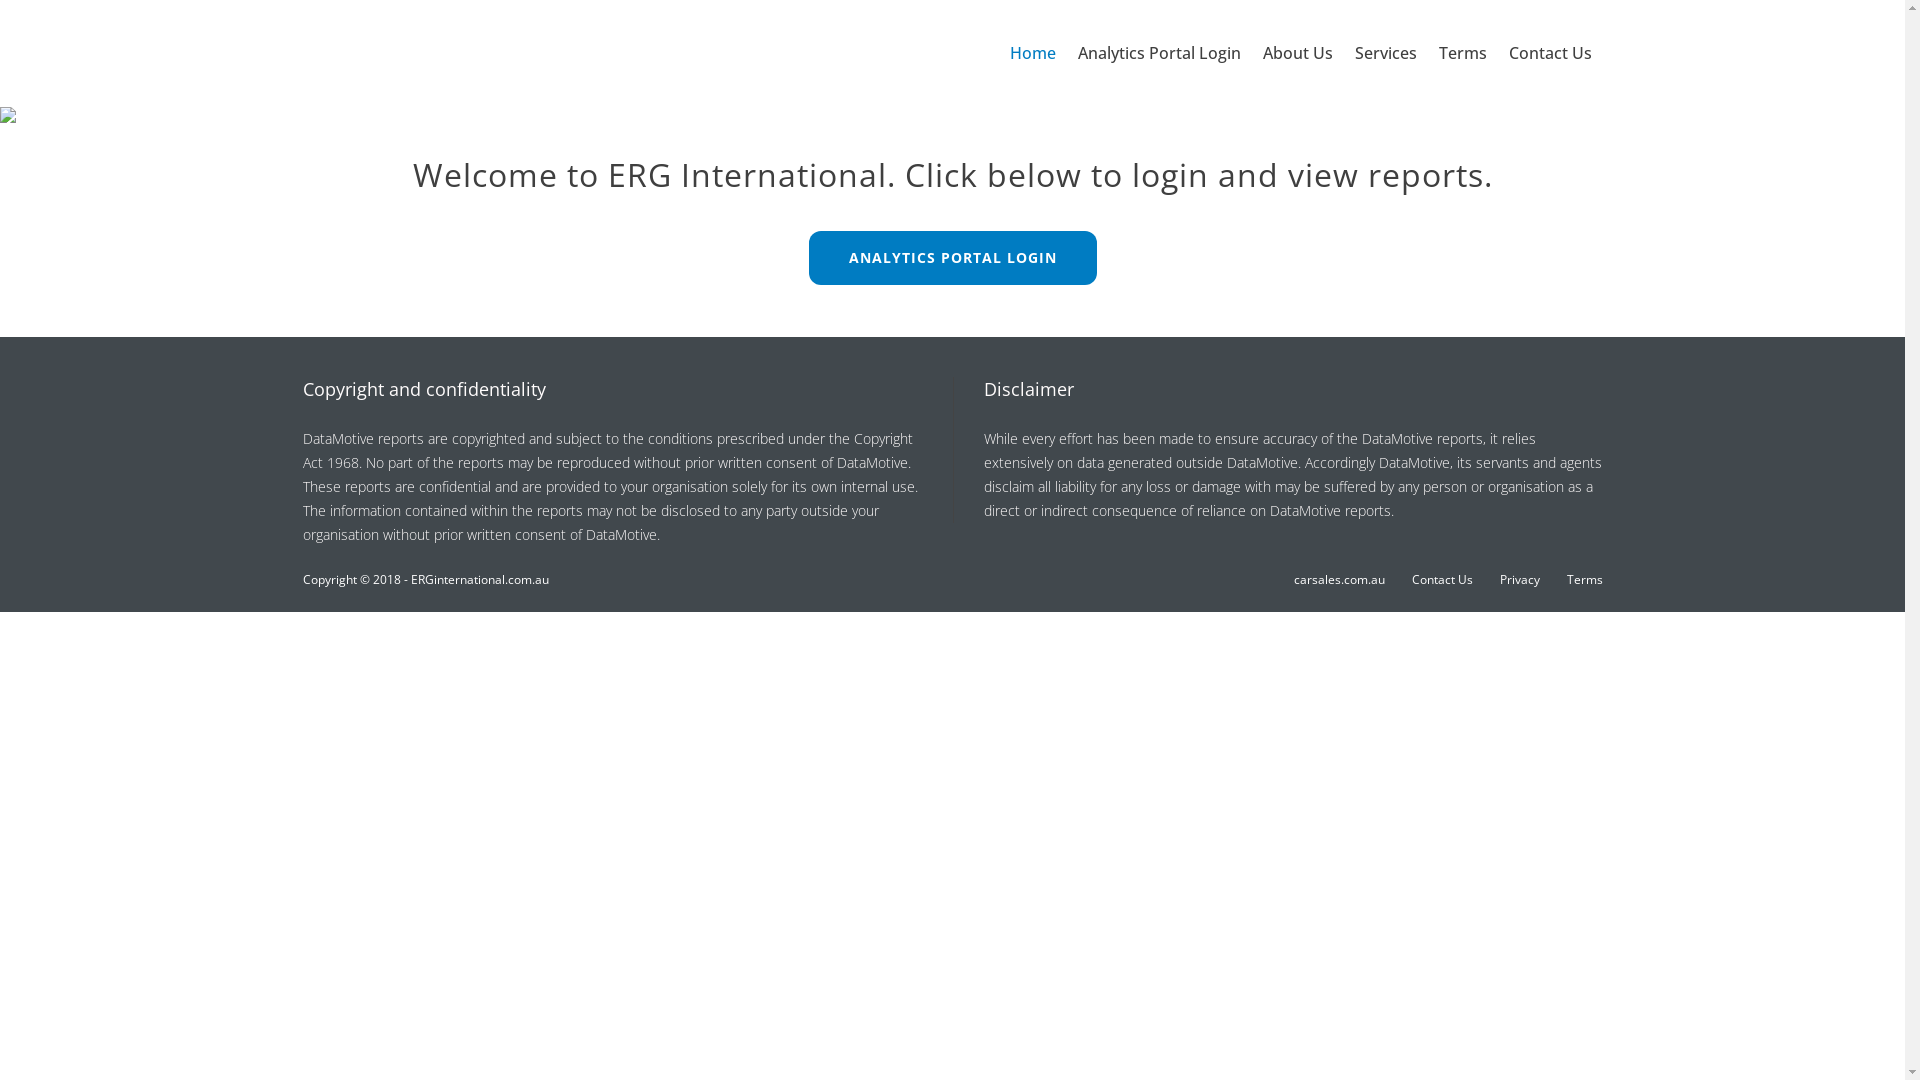 The image size is (1920, 1080). What do you see at coordinates (1385, 54) in the screenshot?
I see `Services` at bounding box center [1385, 54].